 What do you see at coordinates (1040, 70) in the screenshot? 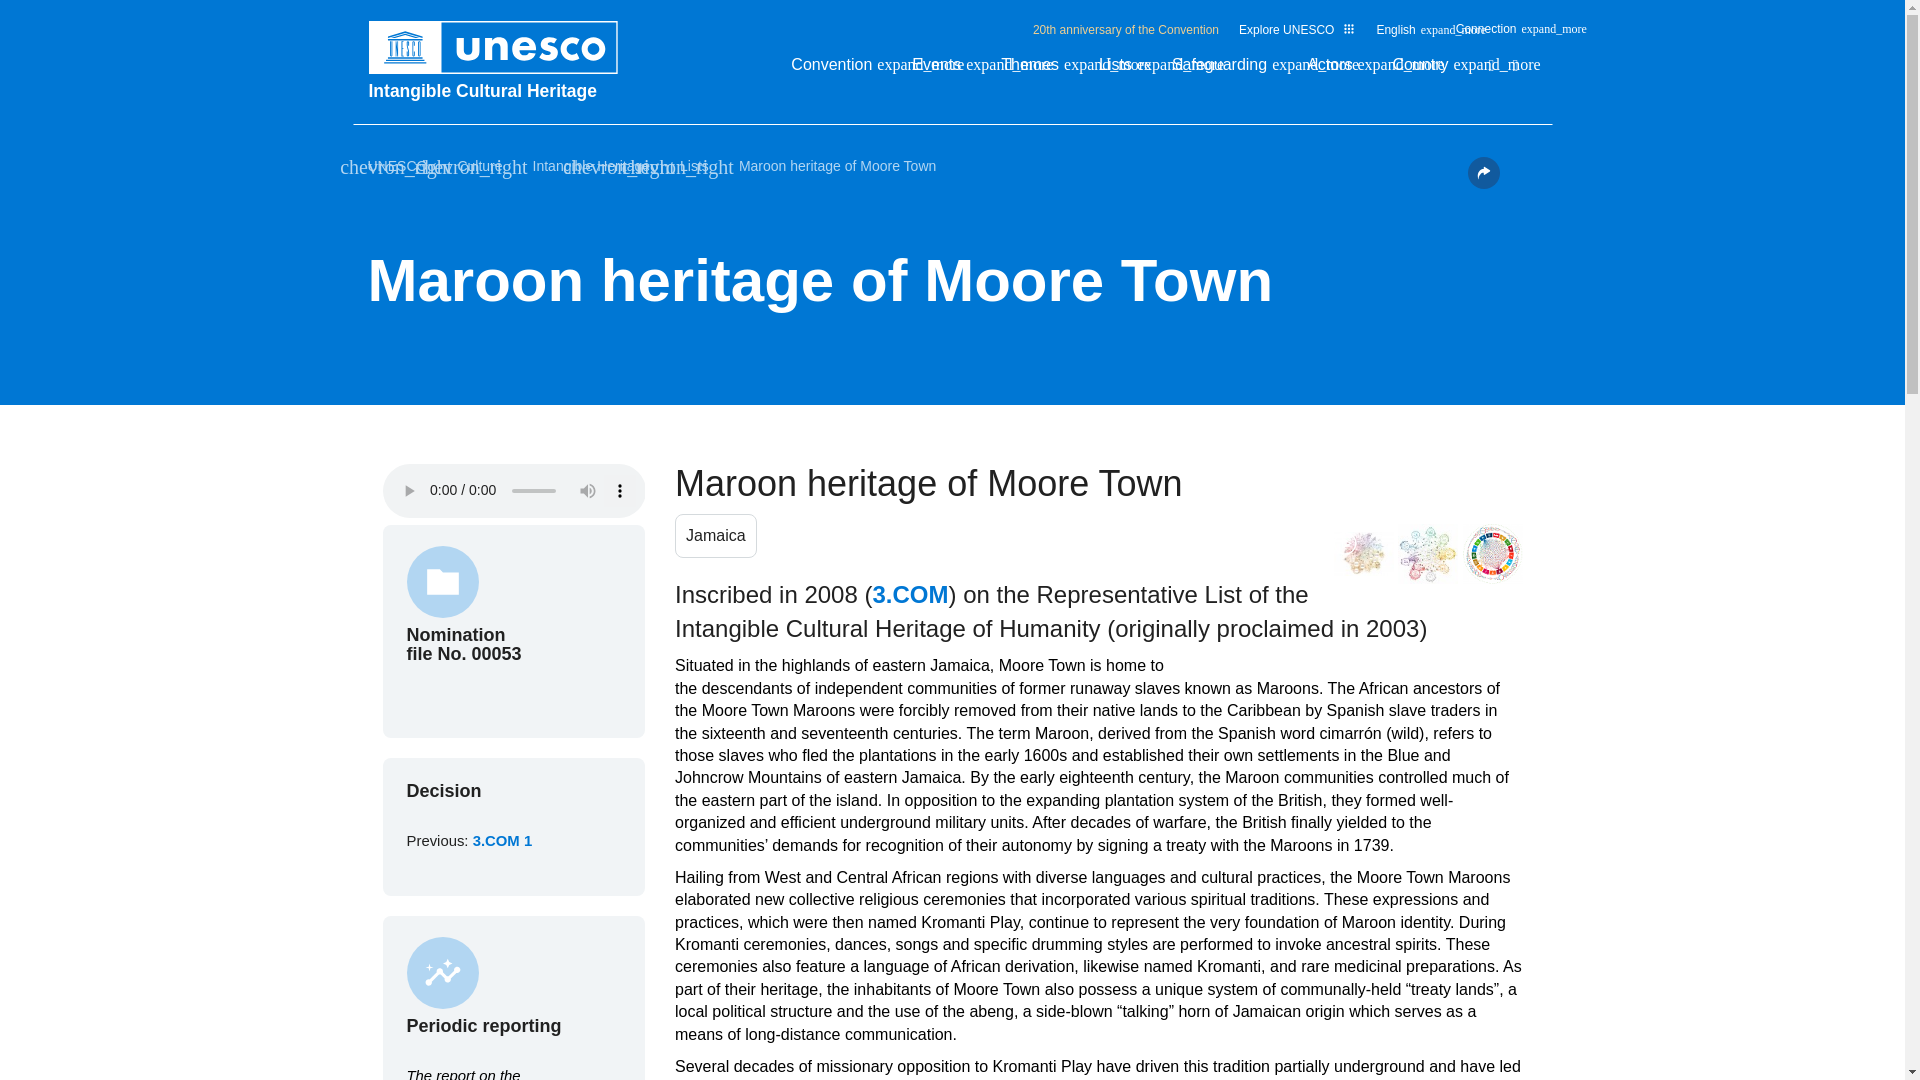
I see `Themes` at bounding box center [1040, 70].